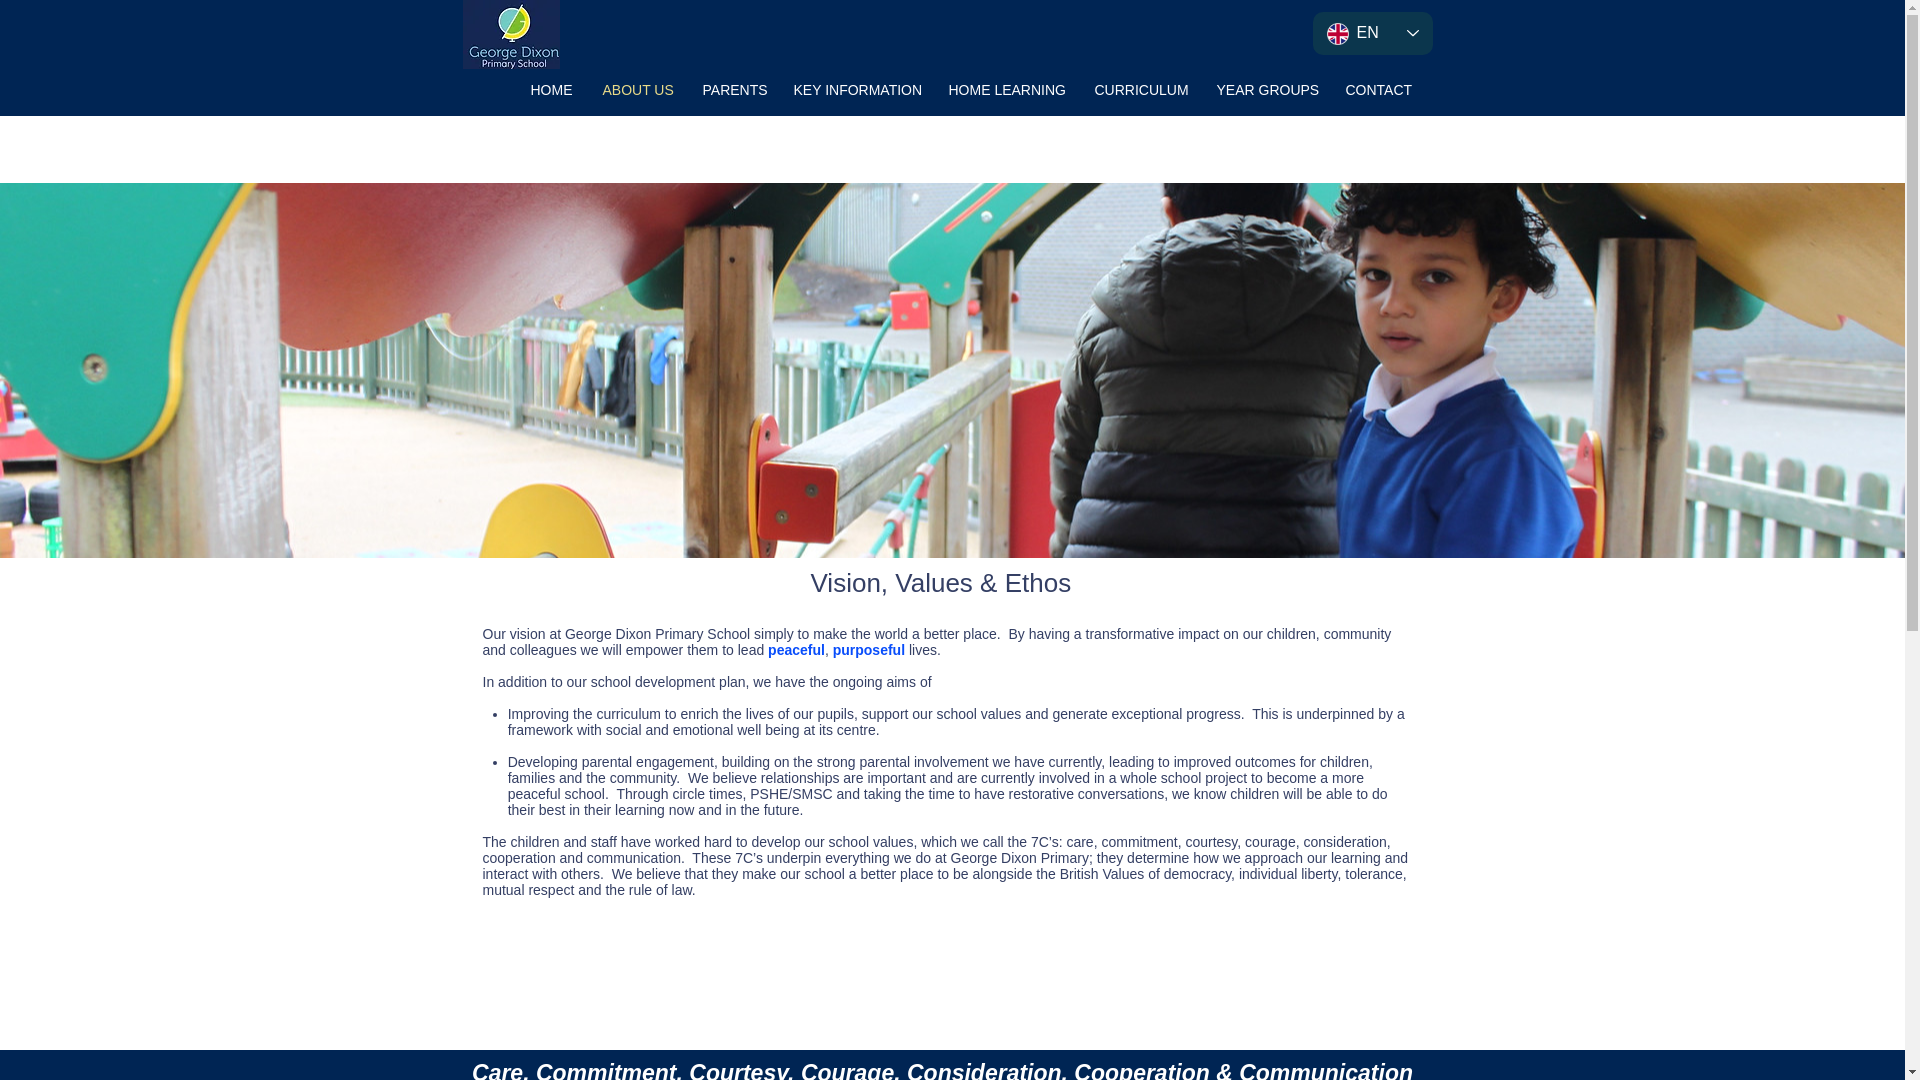 Image resolution: width=1920 pixels, height=1080 pixels. I want to click on HOME, so click(552, 89).